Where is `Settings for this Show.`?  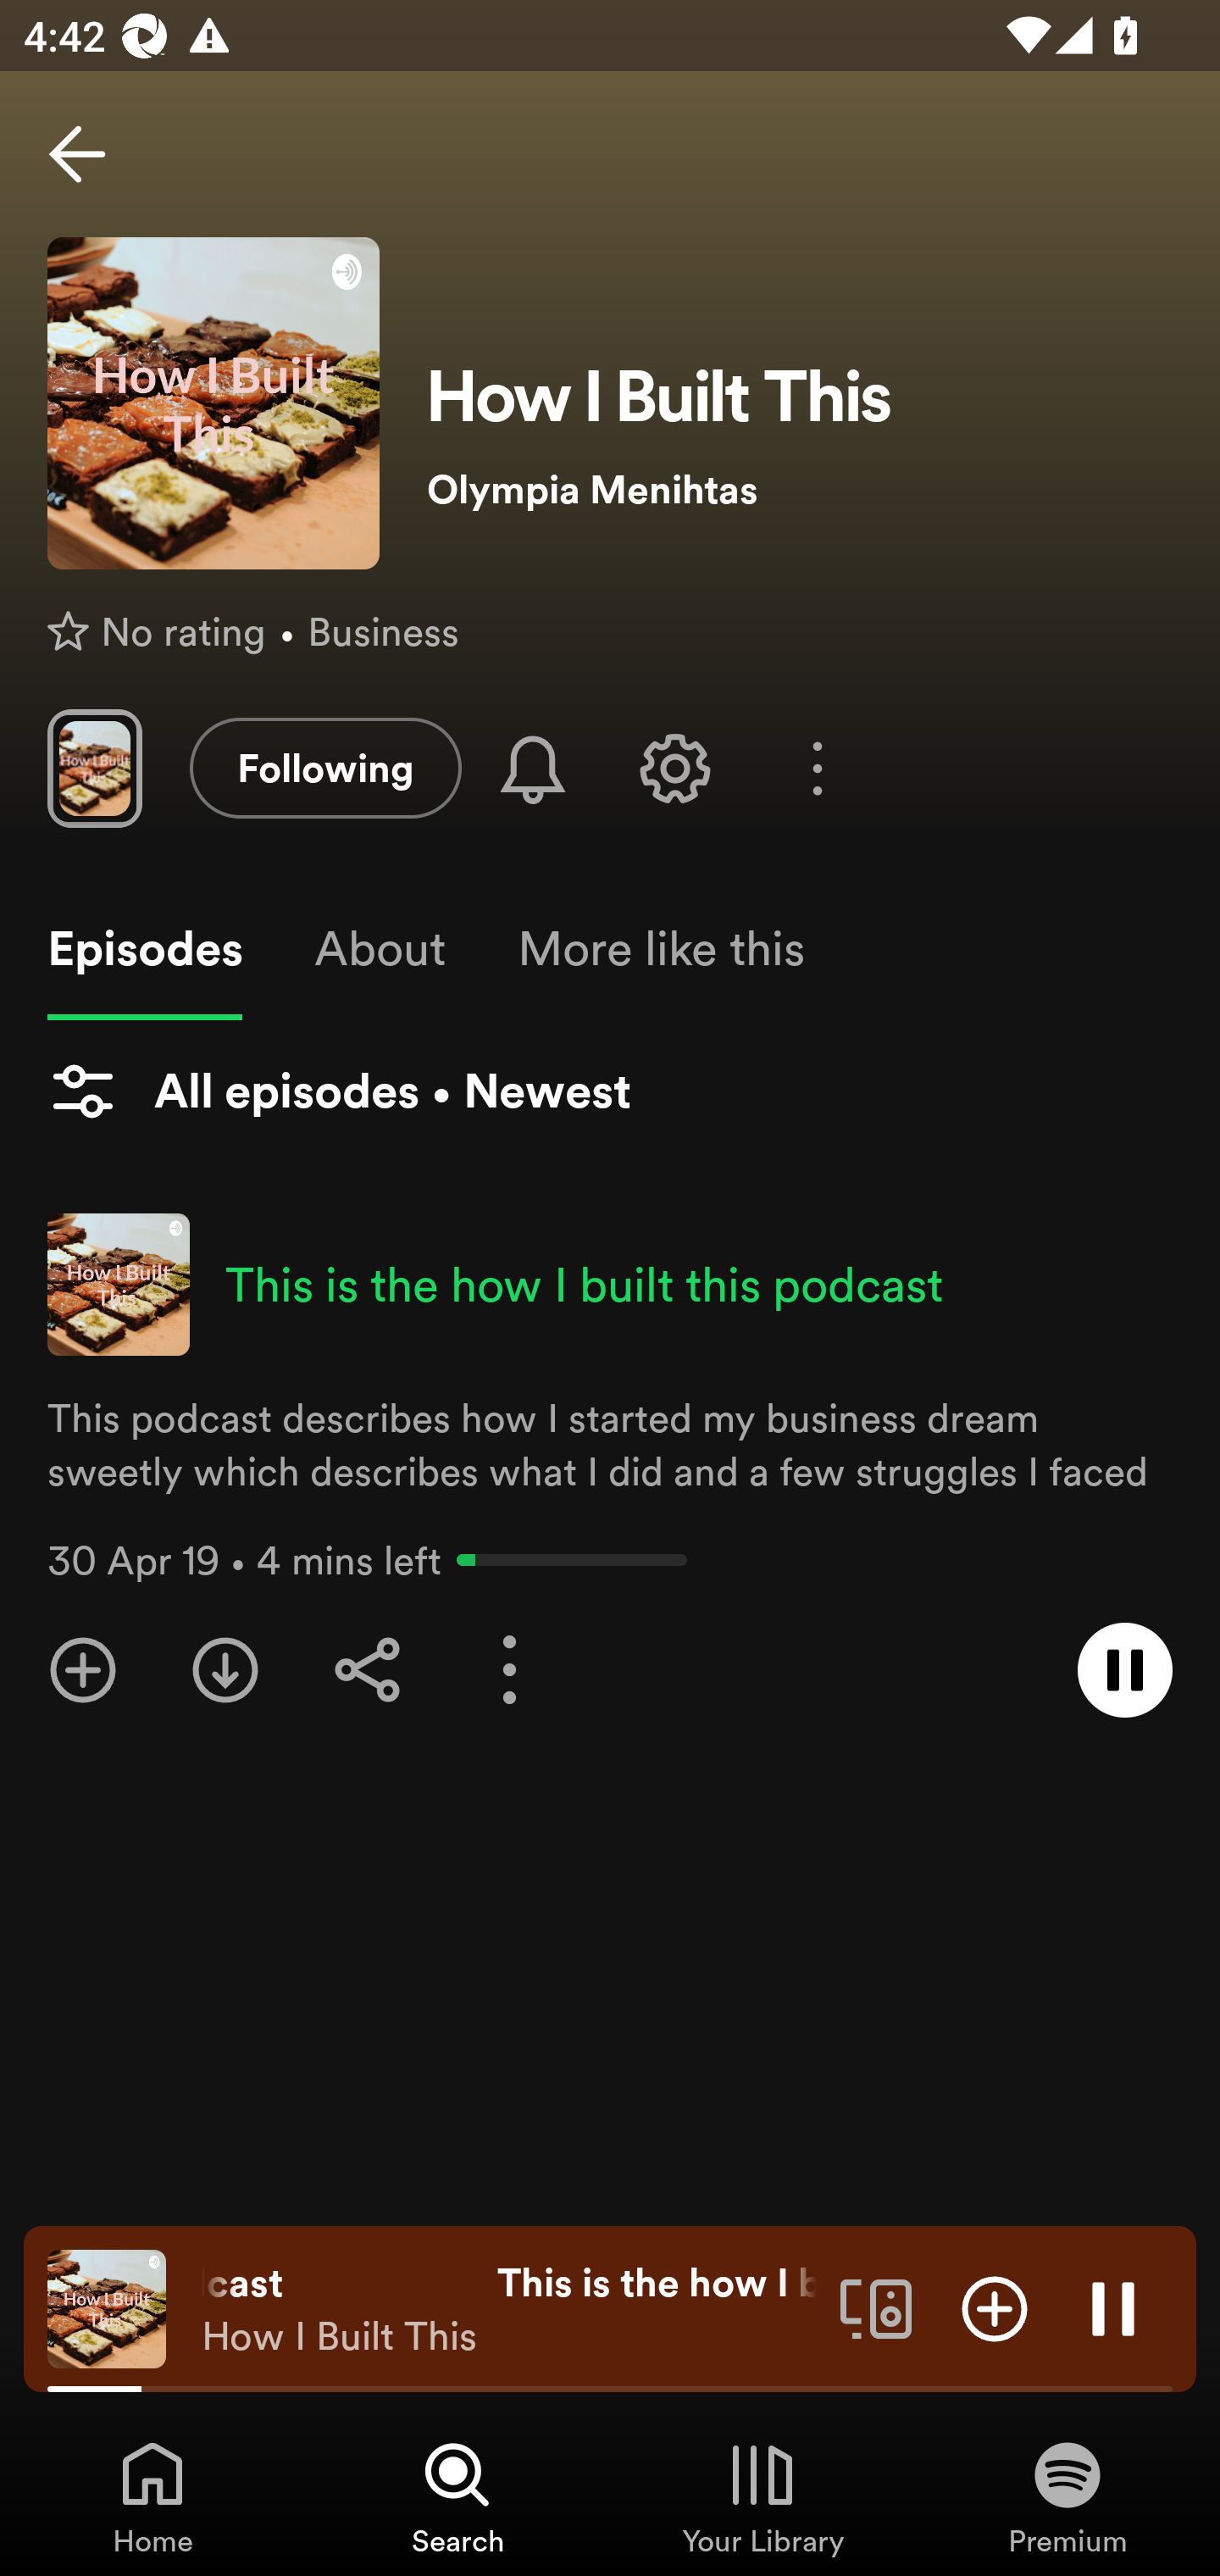 Settings for this Show. is located at coordinates (674, 768).